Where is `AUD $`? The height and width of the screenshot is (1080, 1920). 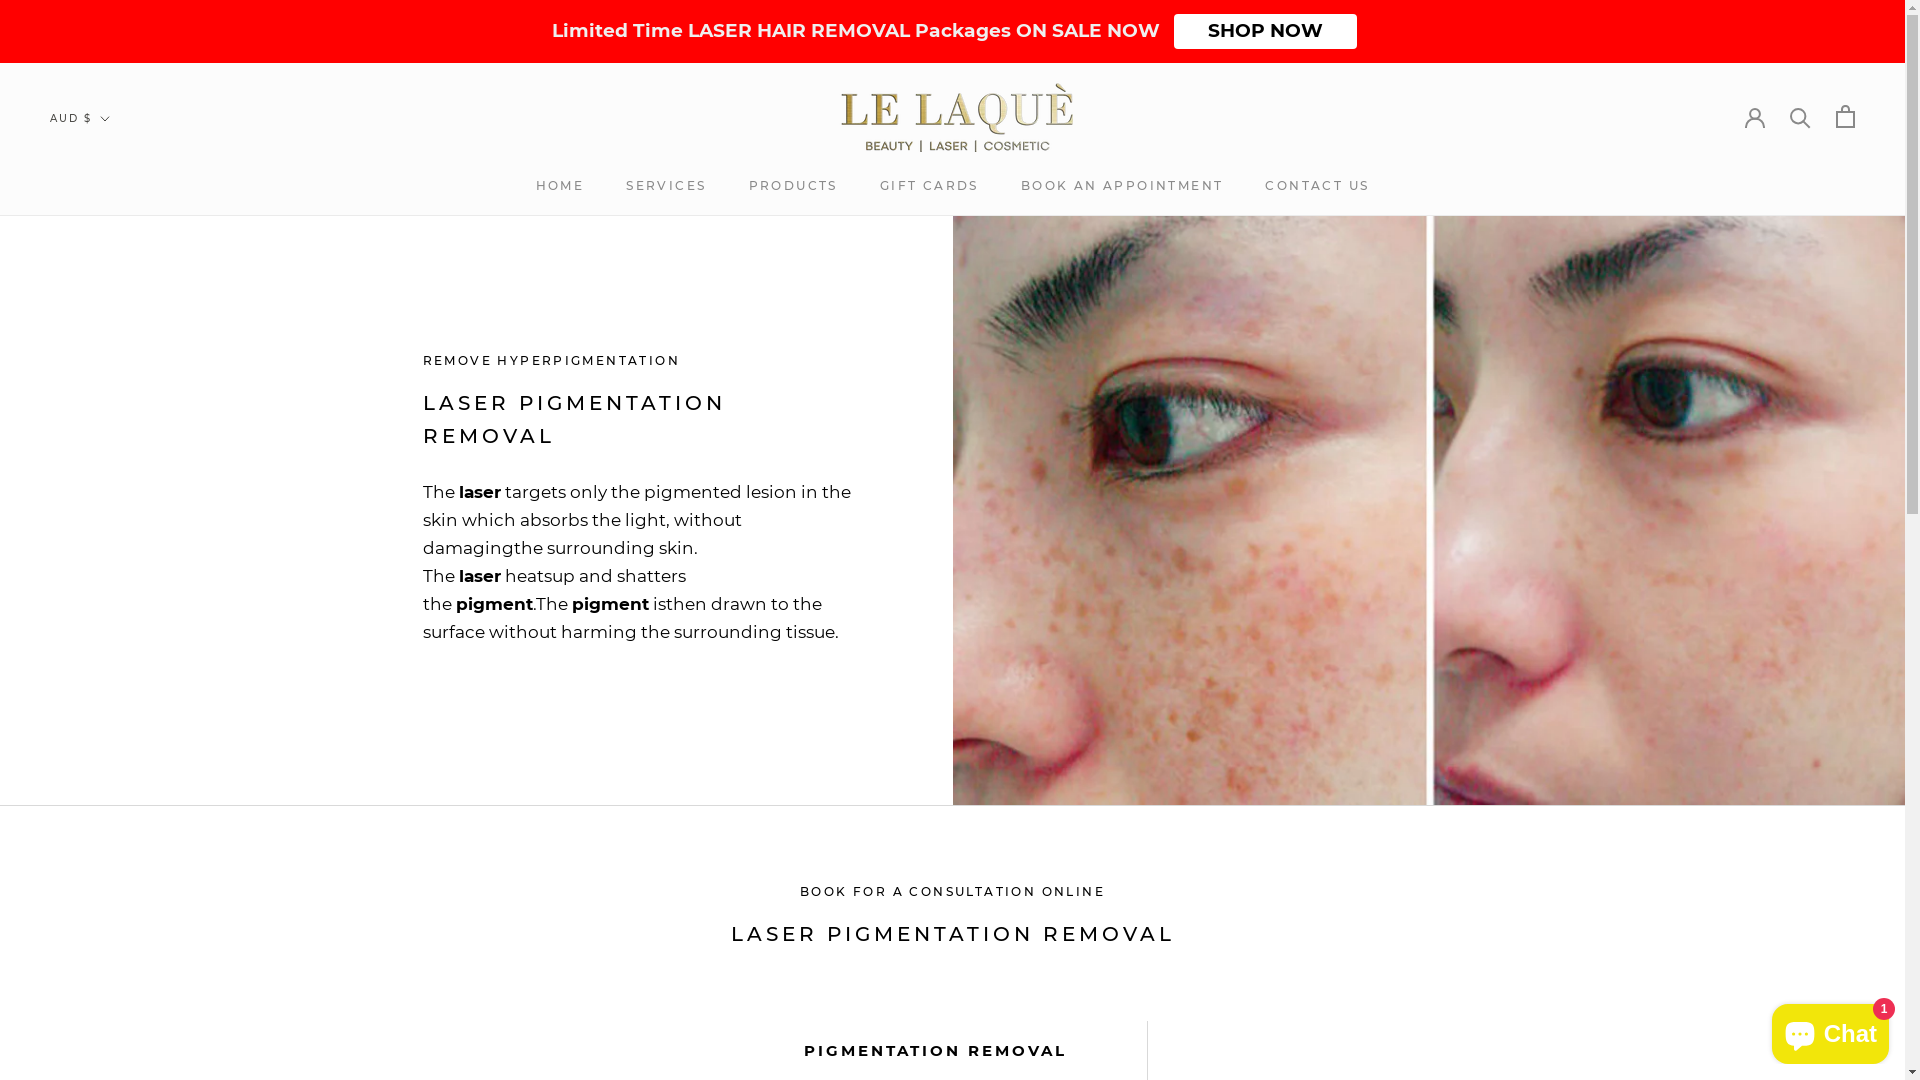 AUD $ is located at coordinates (80, 120).